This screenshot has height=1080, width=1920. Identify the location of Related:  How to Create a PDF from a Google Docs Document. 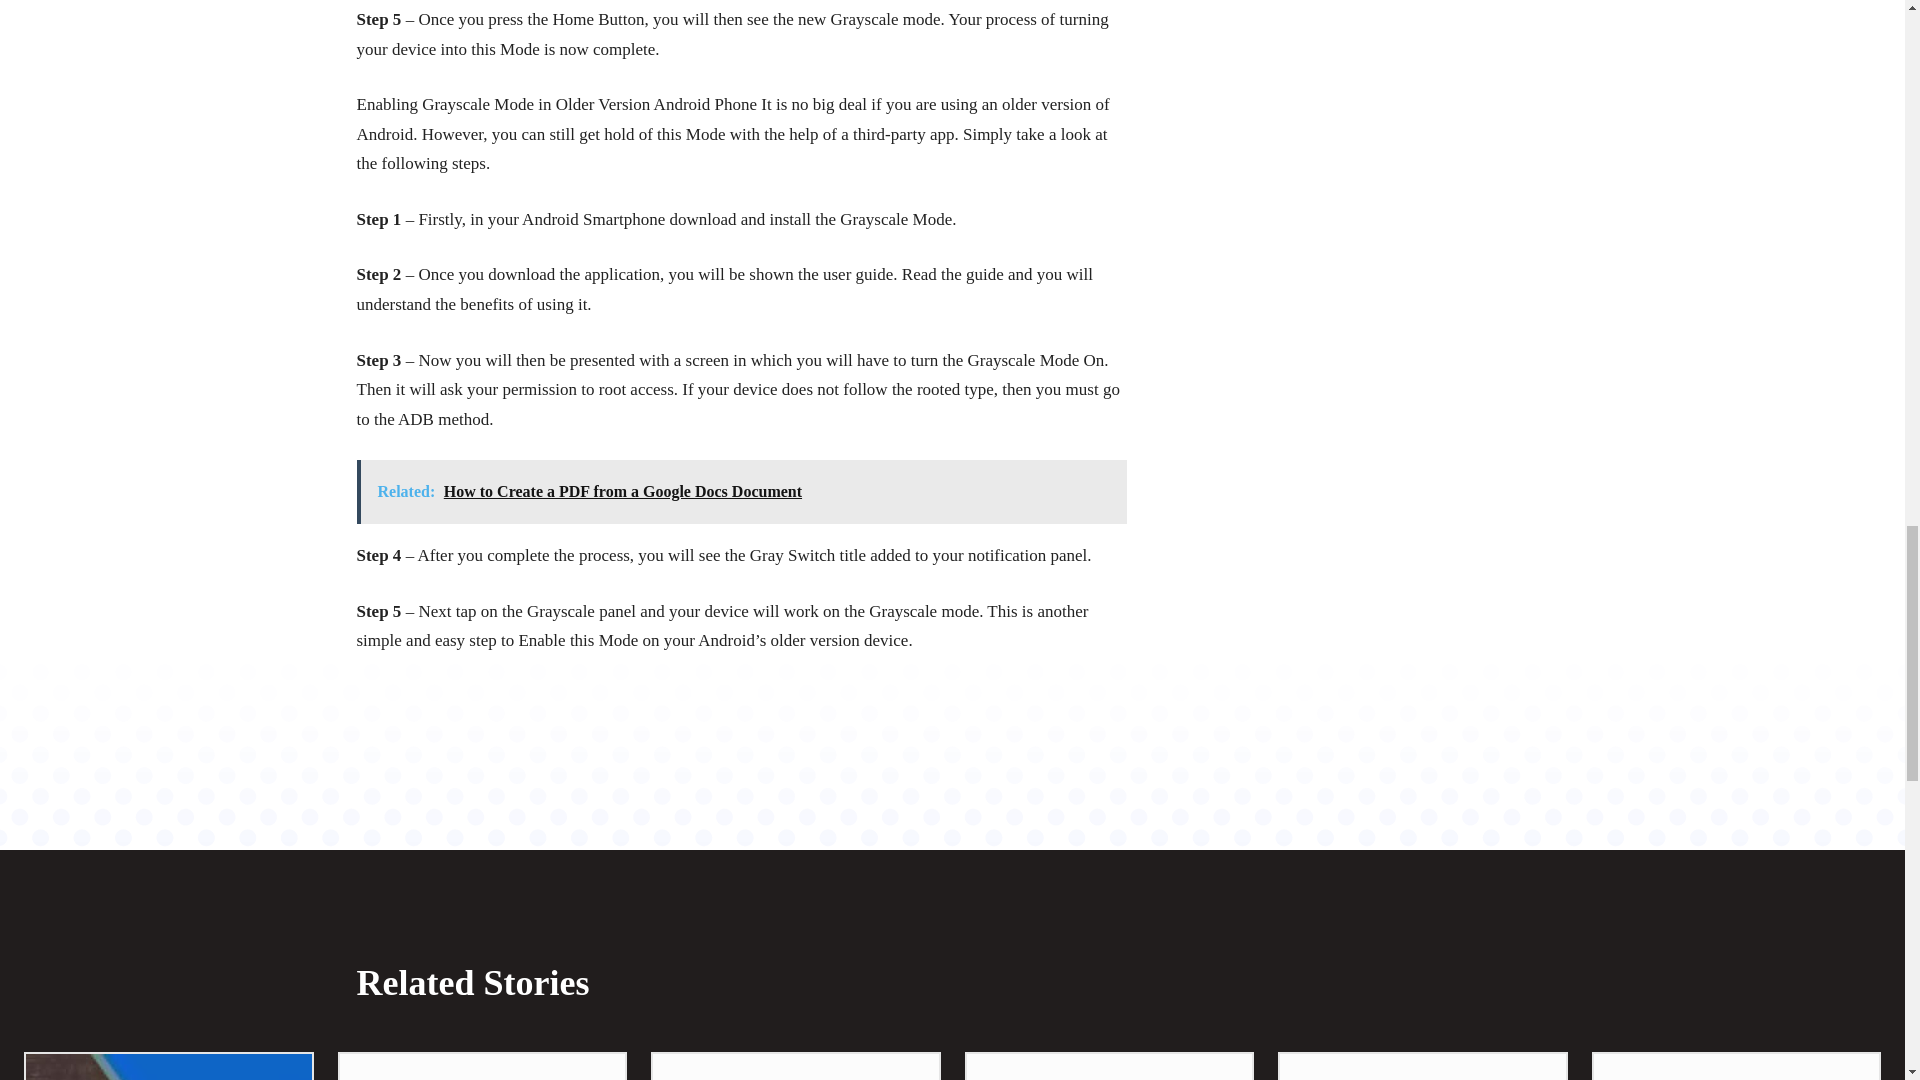
(740, 492).